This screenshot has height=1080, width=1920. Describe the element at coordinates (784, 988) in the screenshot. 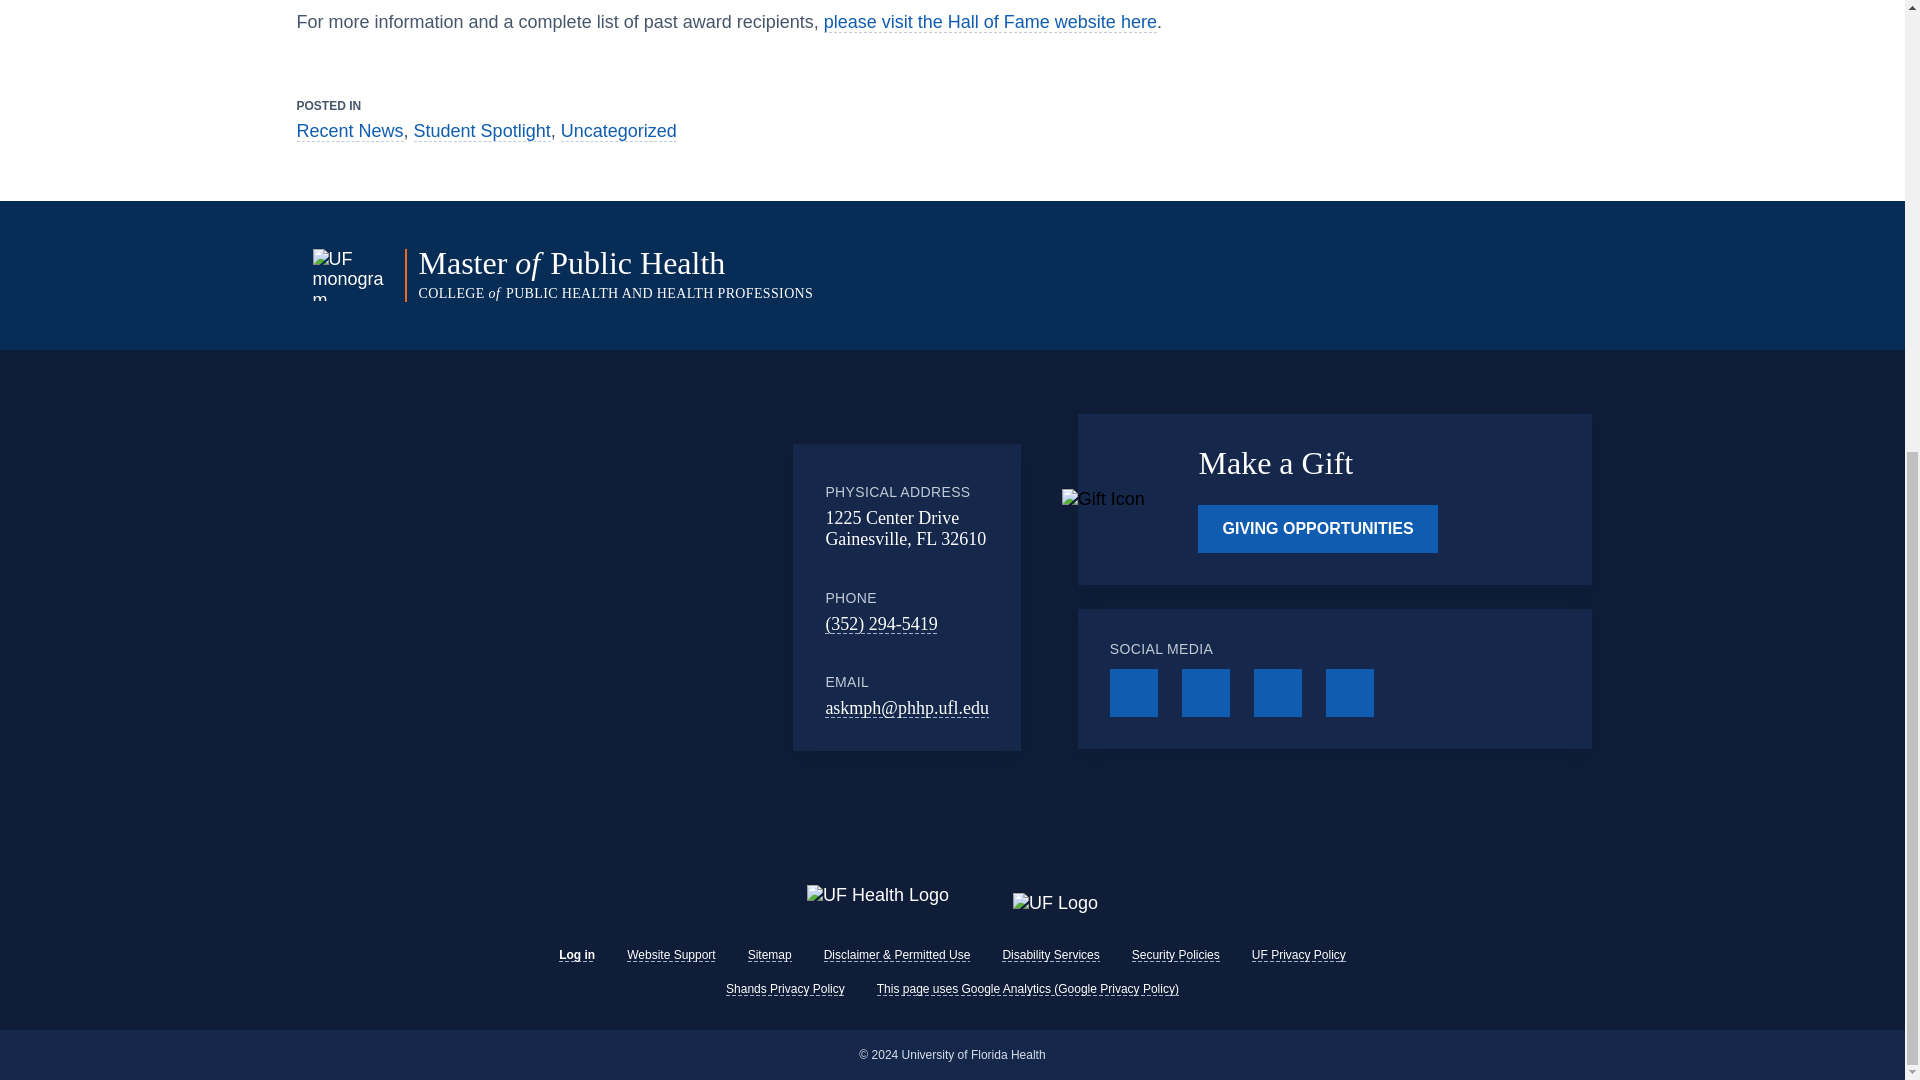

I see `Shands Privacy Policy` at that location.